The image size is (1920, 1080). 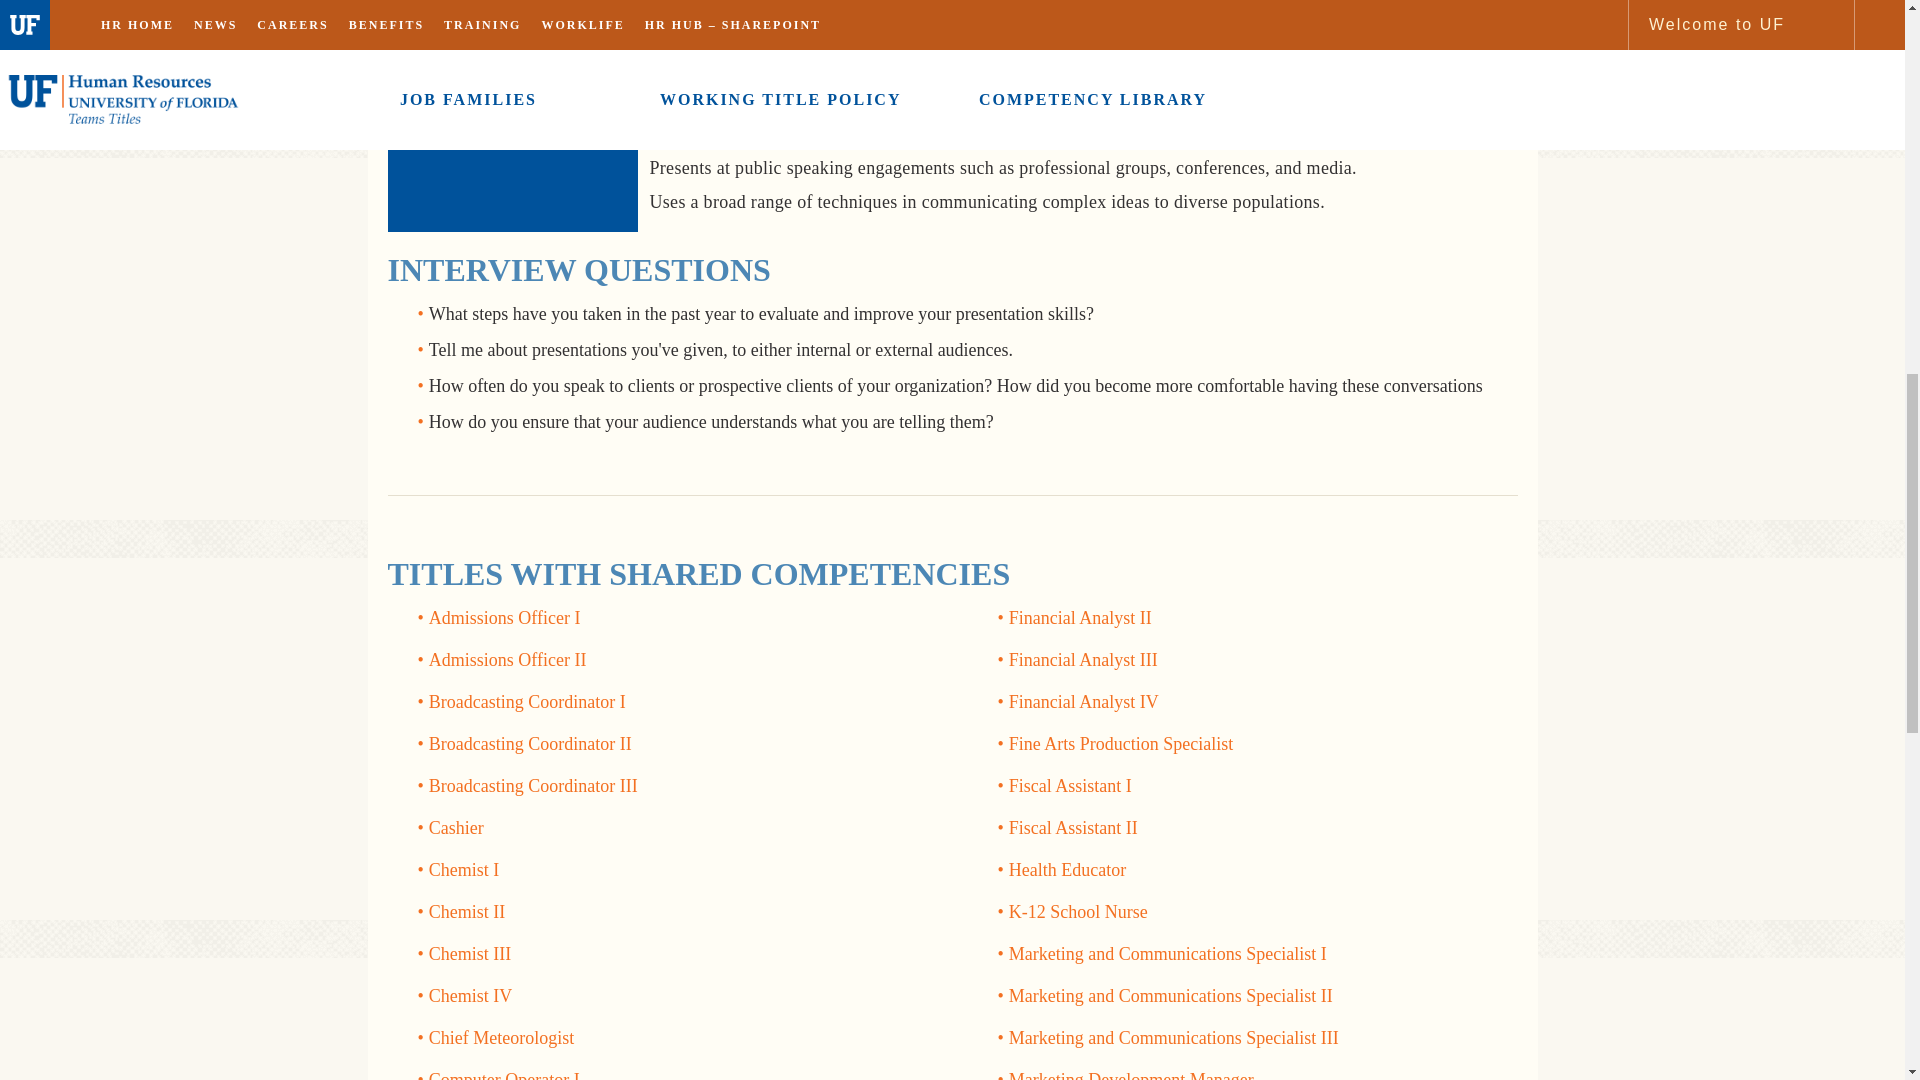 I want to click on Cashier, so click(x=456, y=828).